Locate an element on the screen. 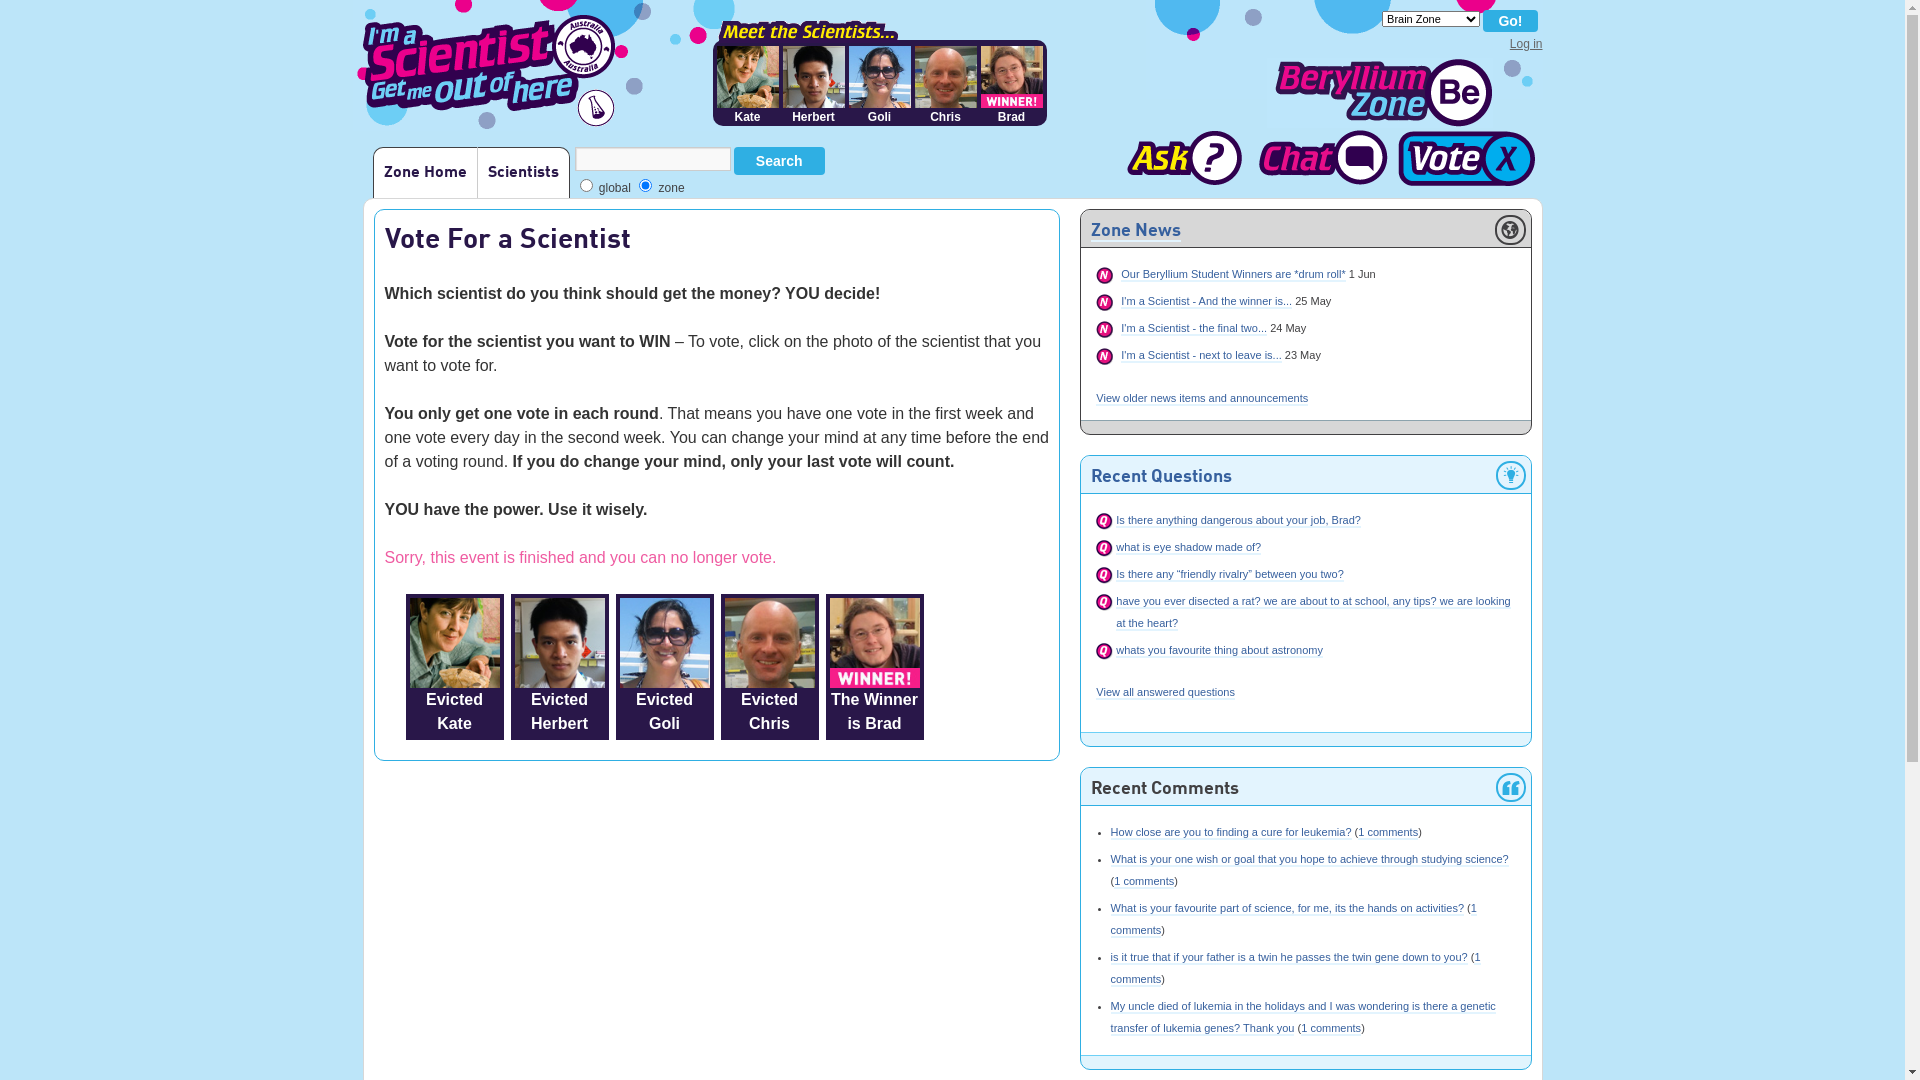  1 comments is located at coordinates (1144, 882).